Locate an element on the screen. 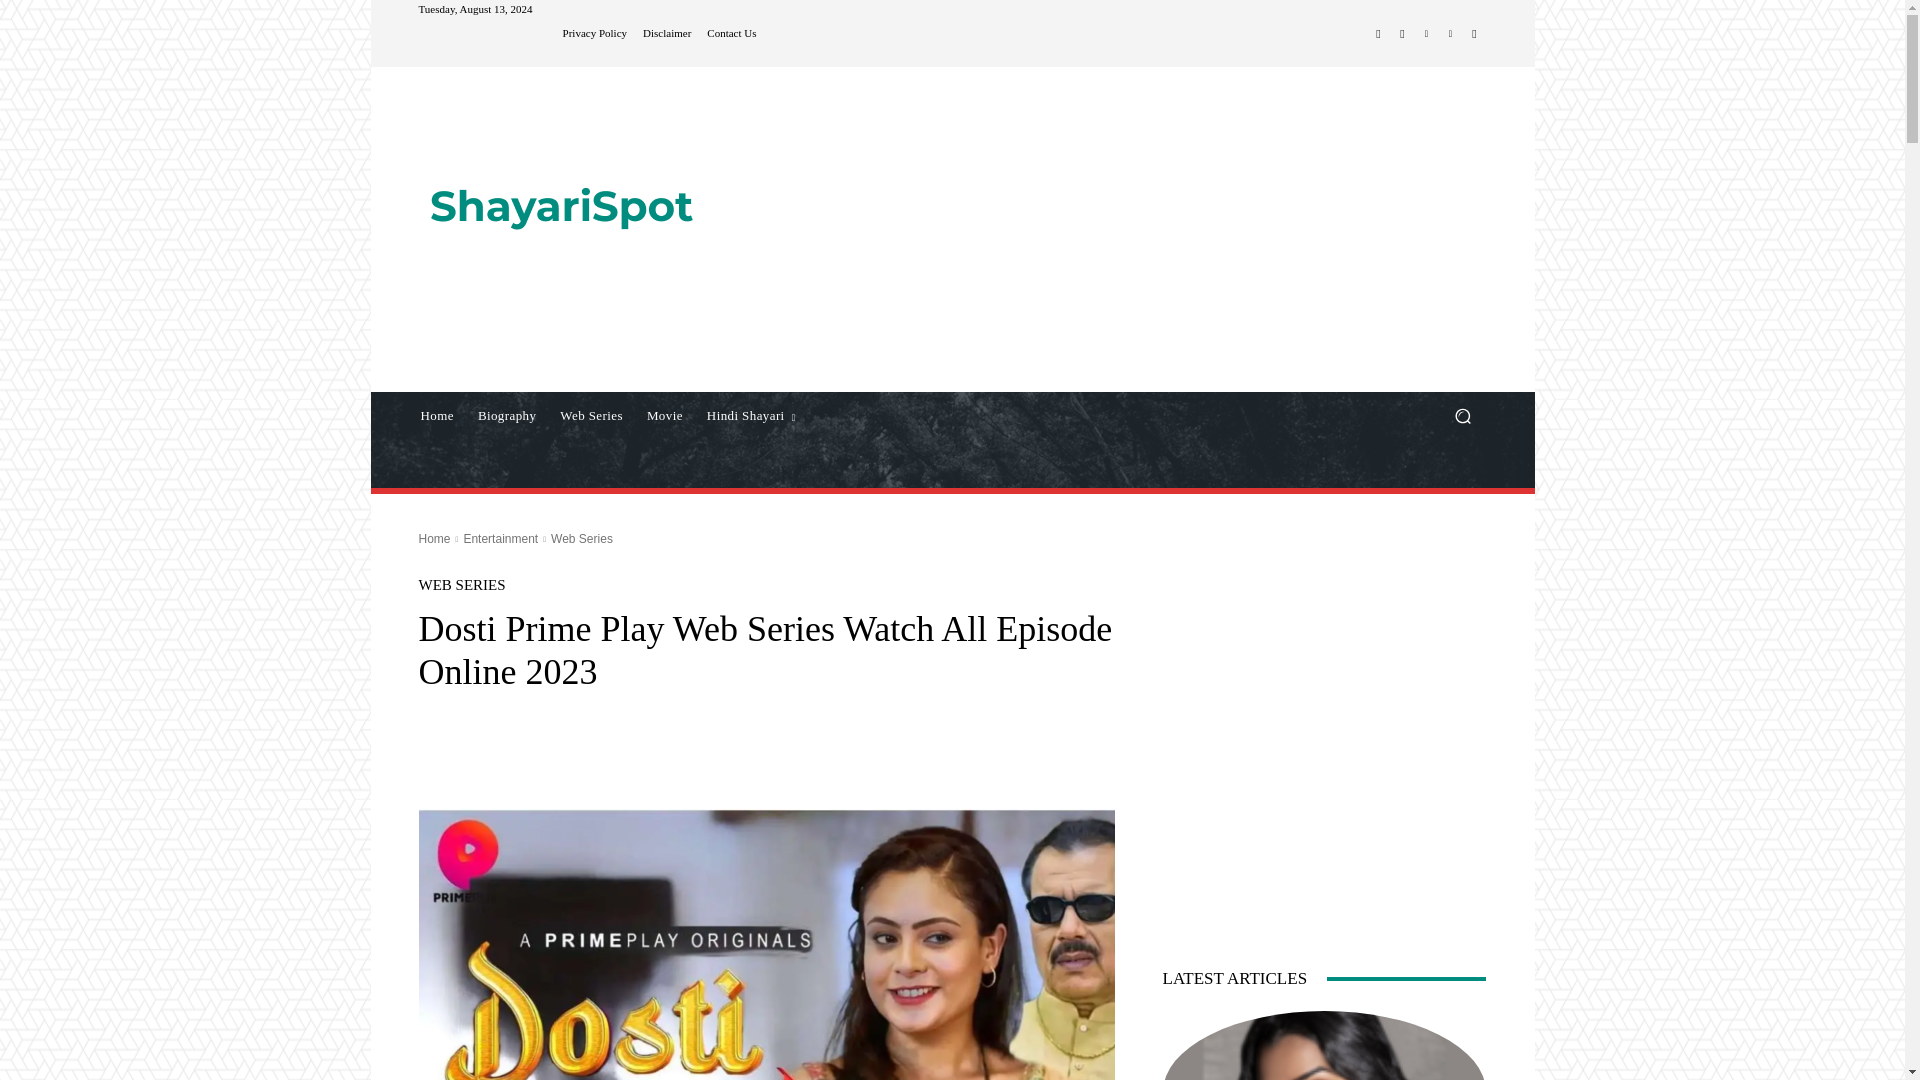  Twitter is located at coordinates (1426, 34).